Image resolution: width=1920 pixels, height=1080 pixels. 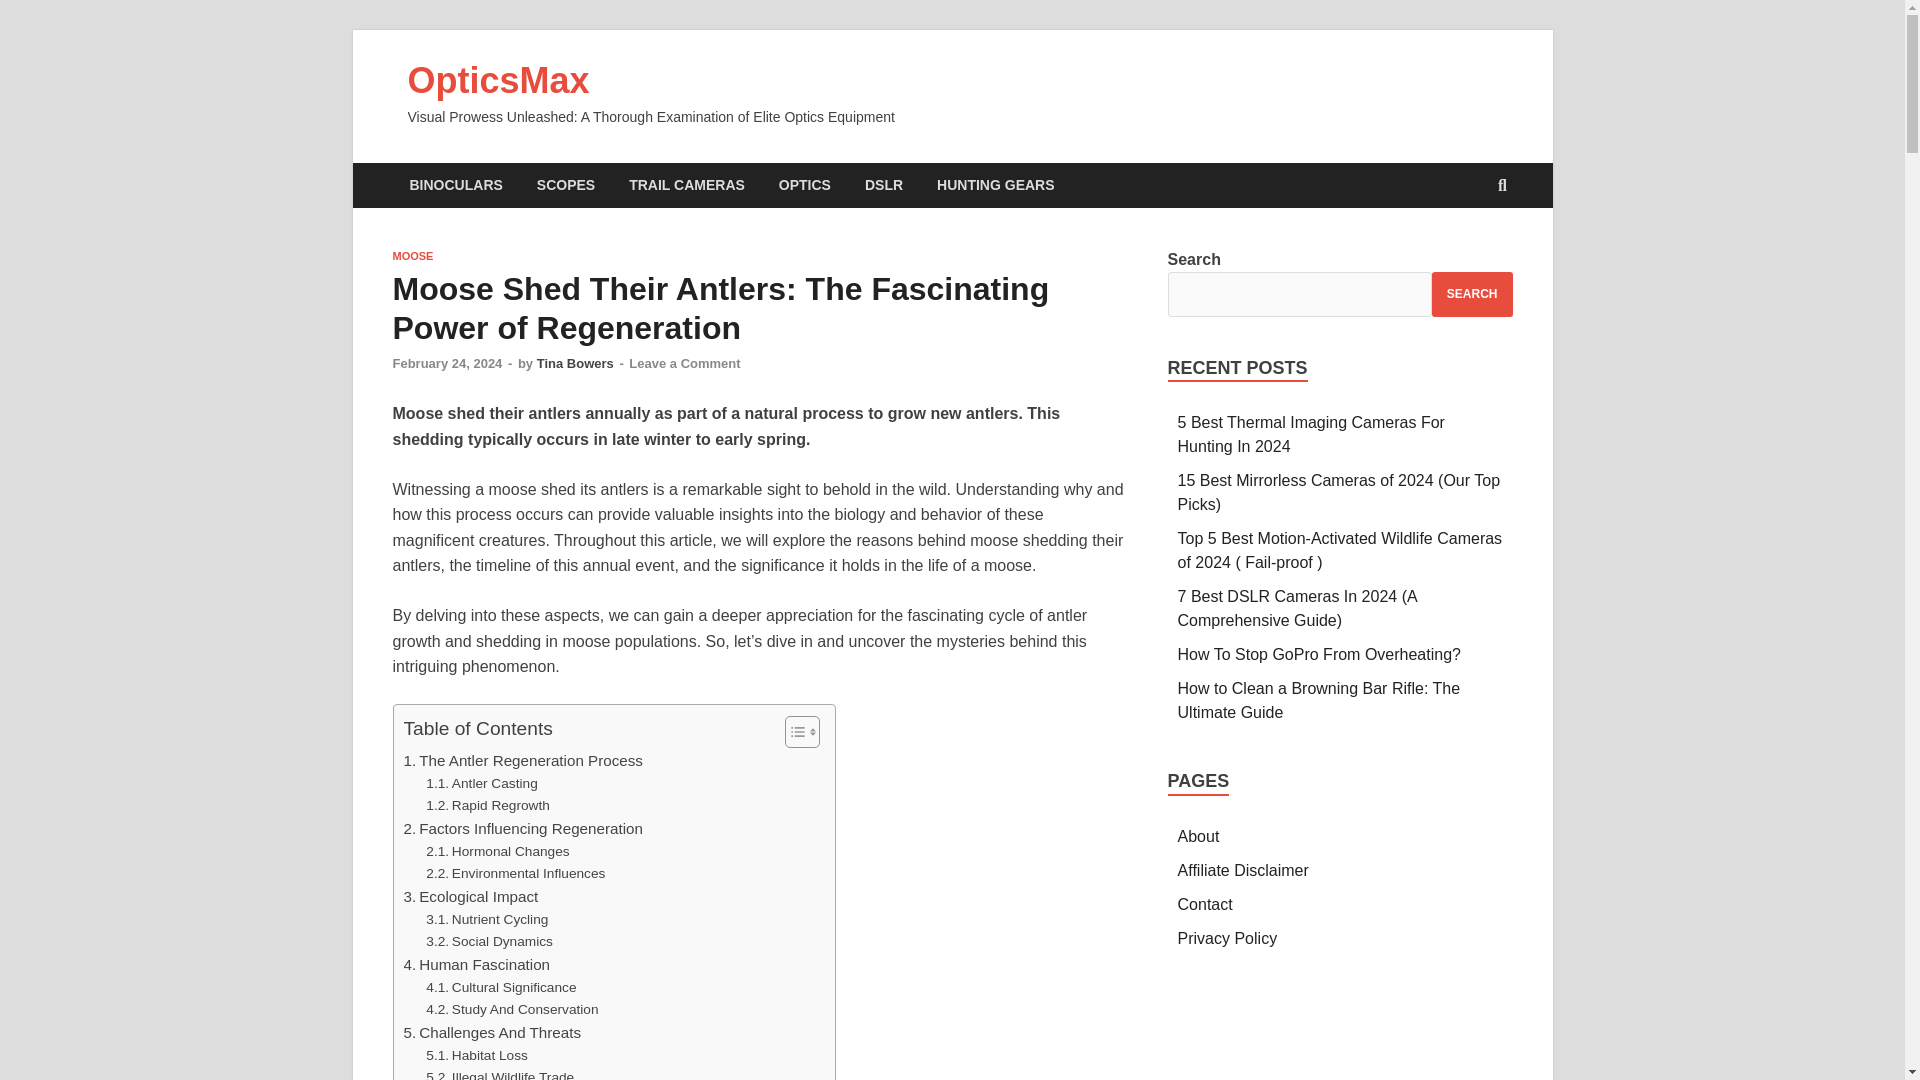 What do you see at coordinates (498, 80) in the screenshot?
I see `OpticsMax` at bounding box center [498, 80].